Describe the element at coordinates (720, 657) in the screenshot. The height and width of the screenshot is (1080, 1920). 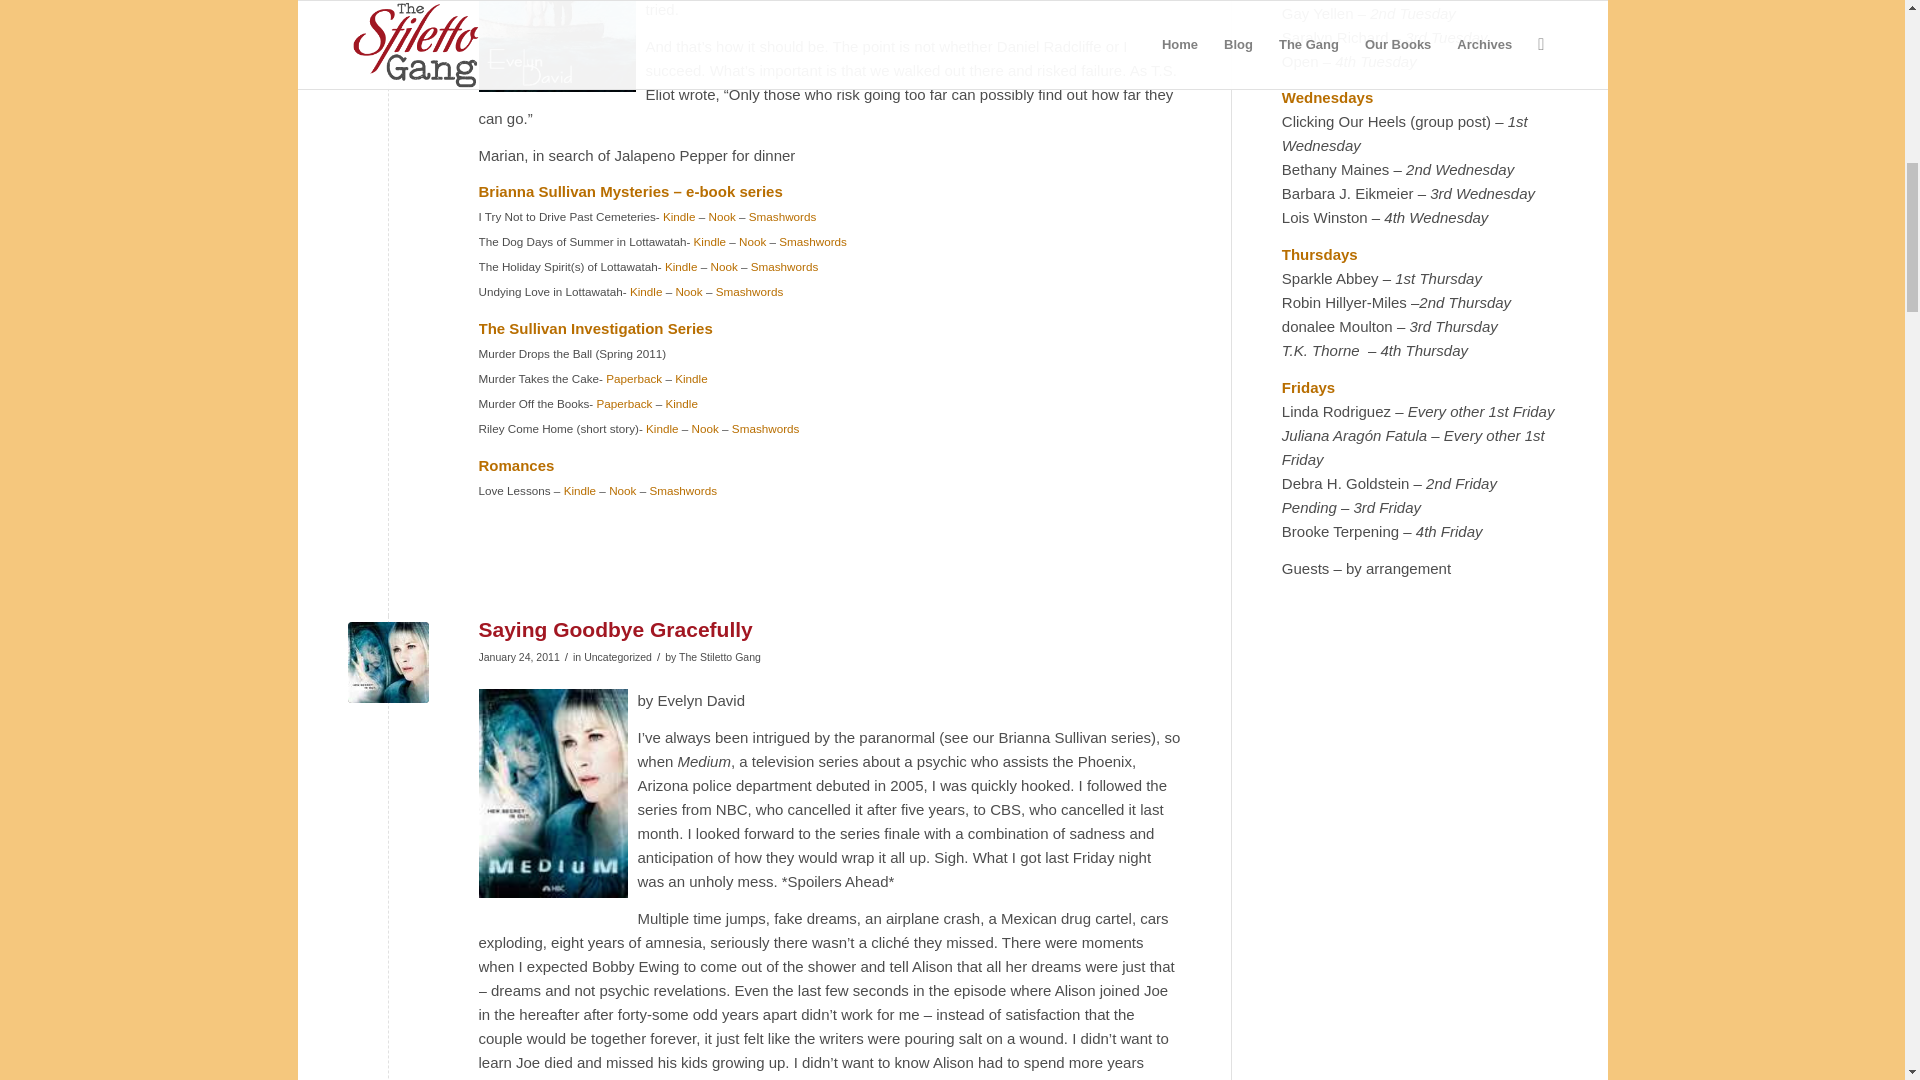
I see `The Stiletto Gang` at that location.